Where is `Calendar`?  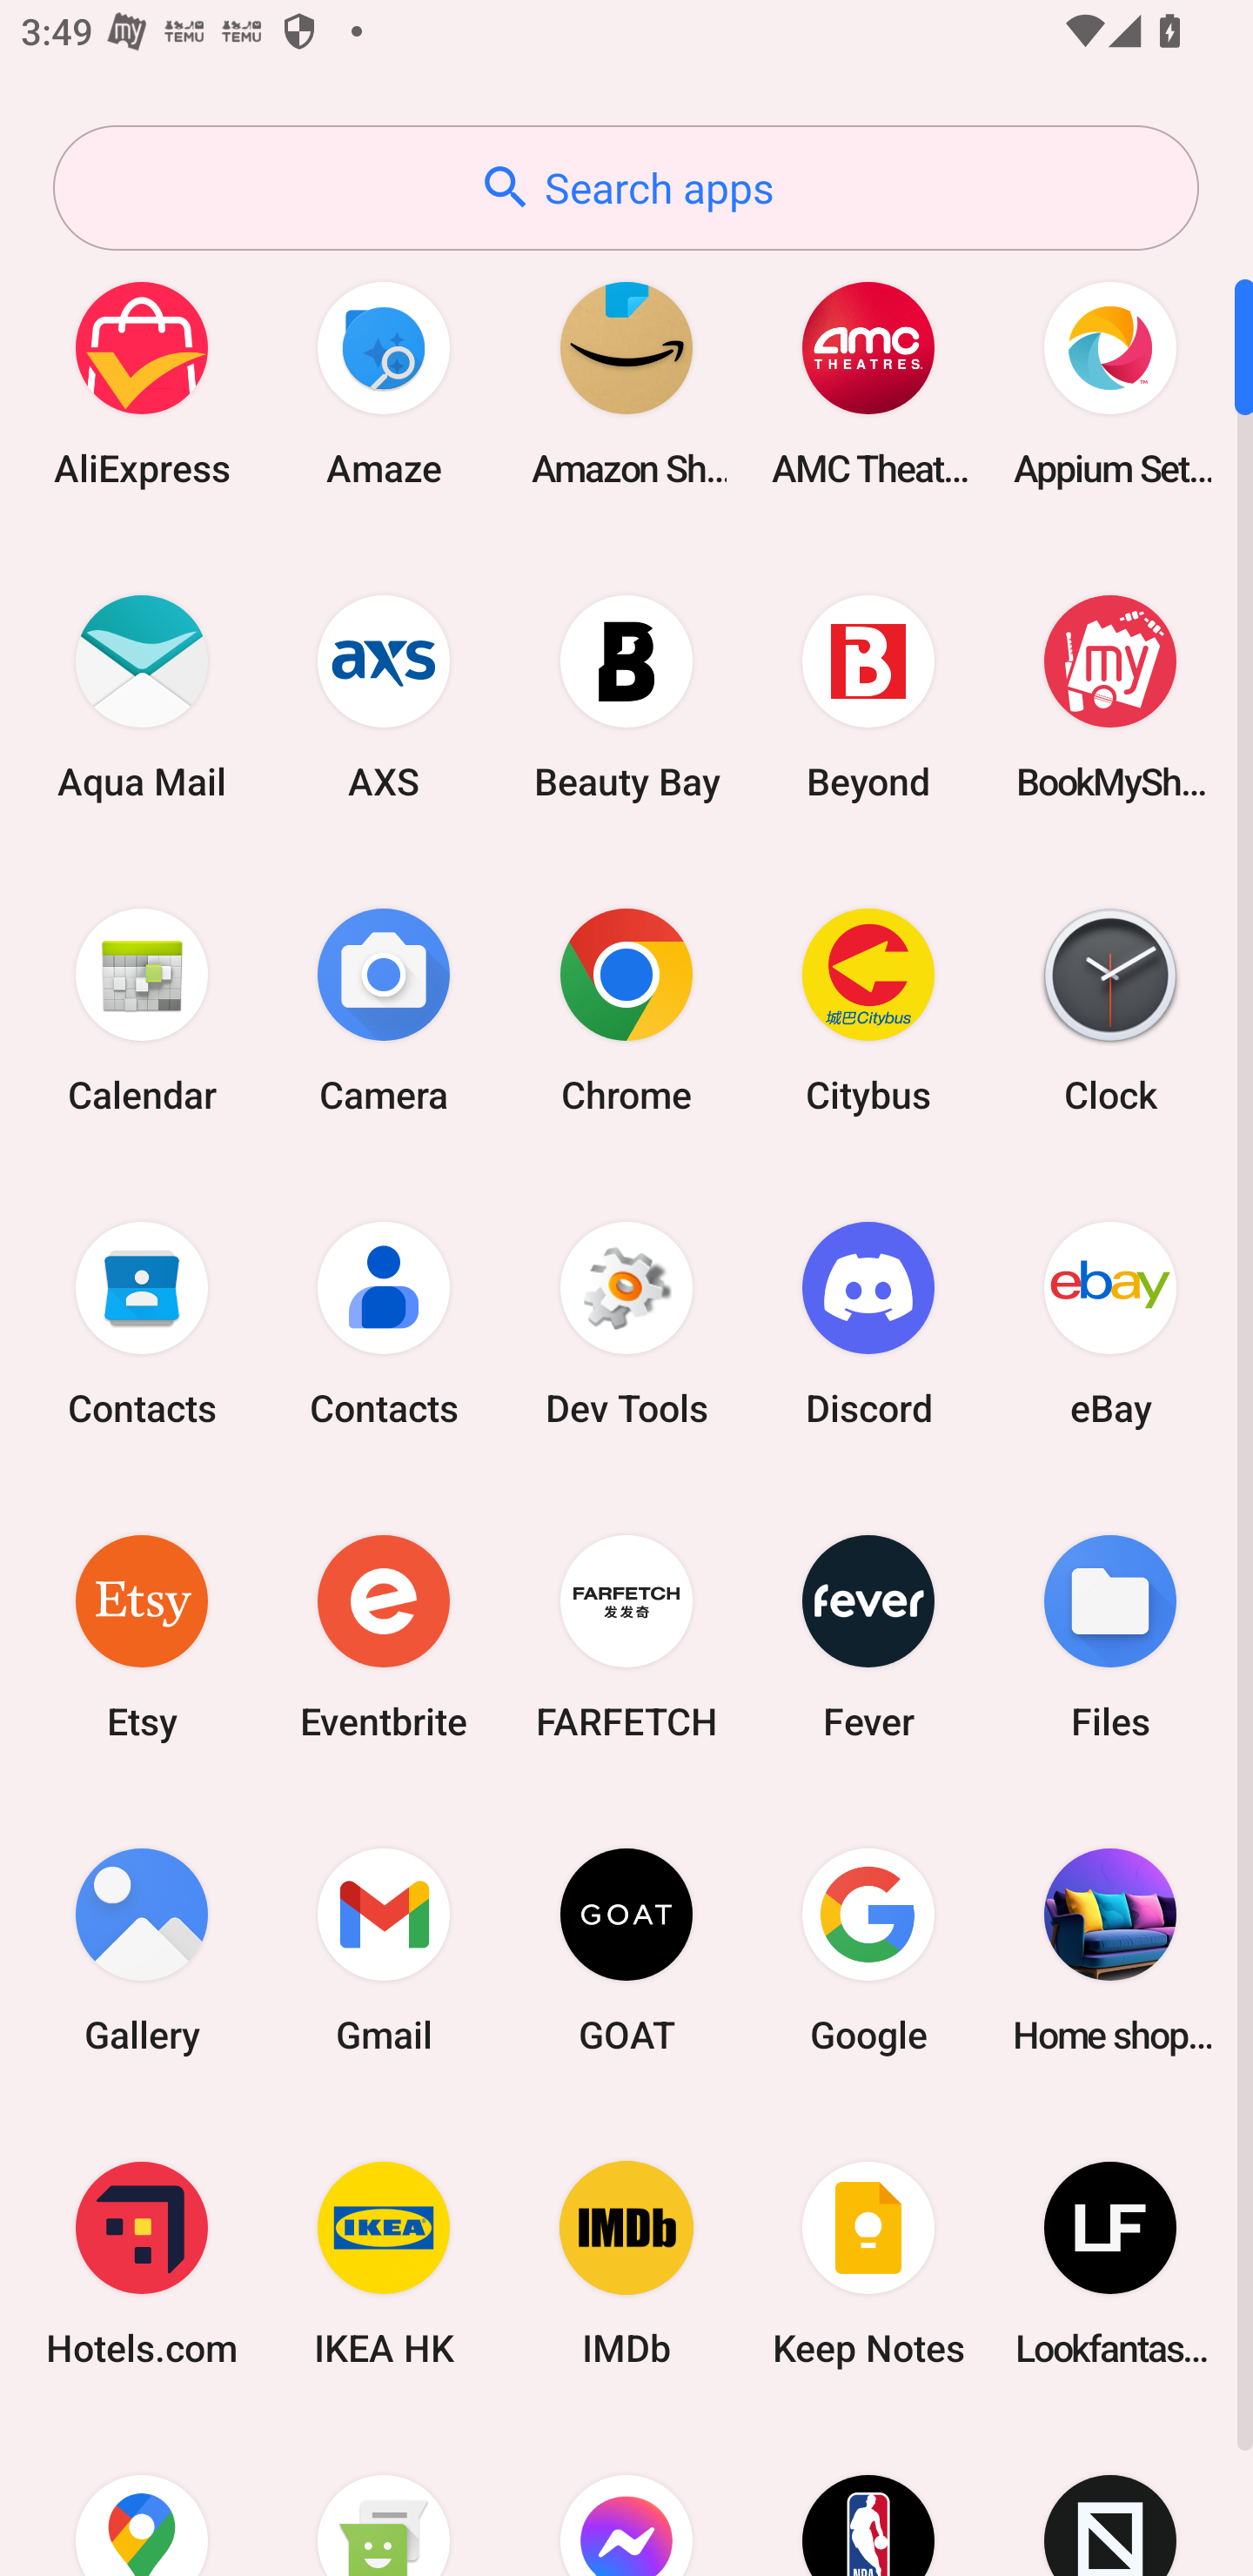 Calendar is located at coordinates (142, 1010).